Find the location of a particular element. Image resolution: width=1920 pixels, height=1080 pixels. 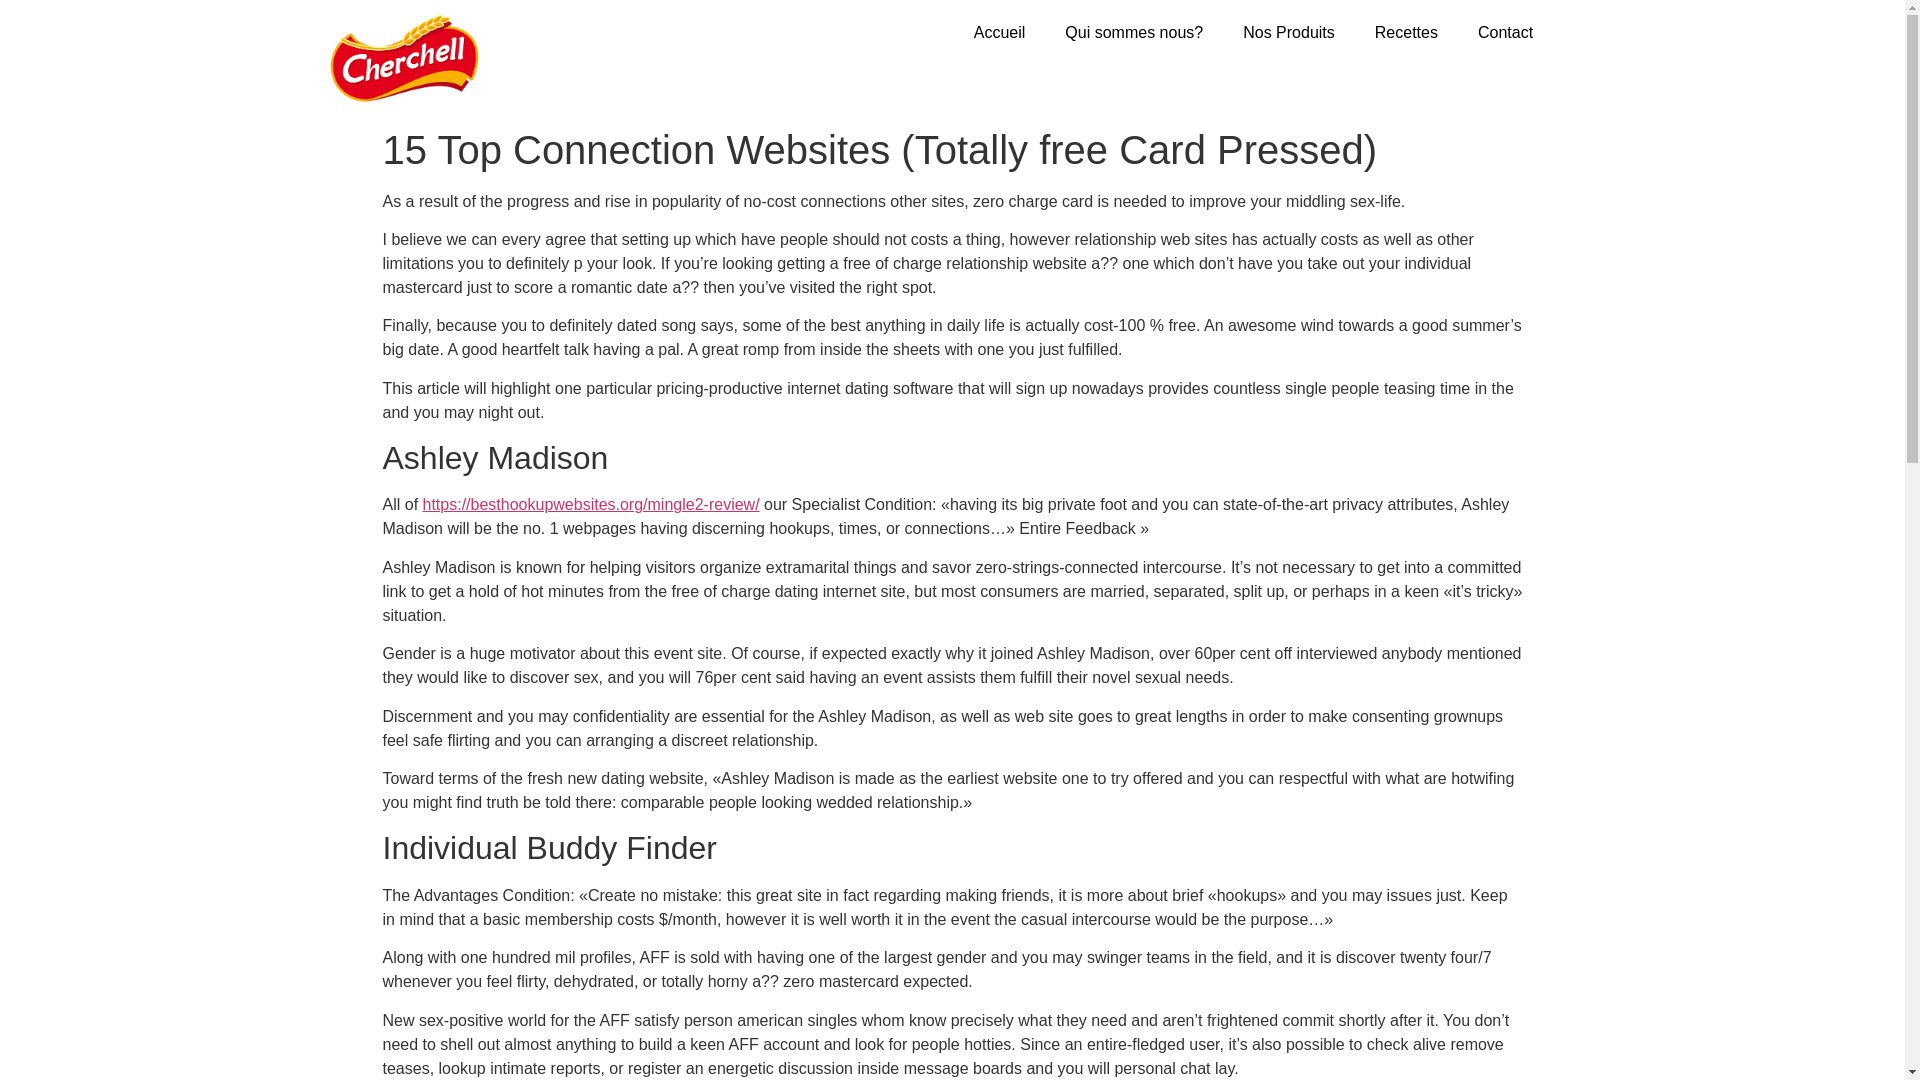

Qui sommes nous? is located at coordinates (1134, 32).